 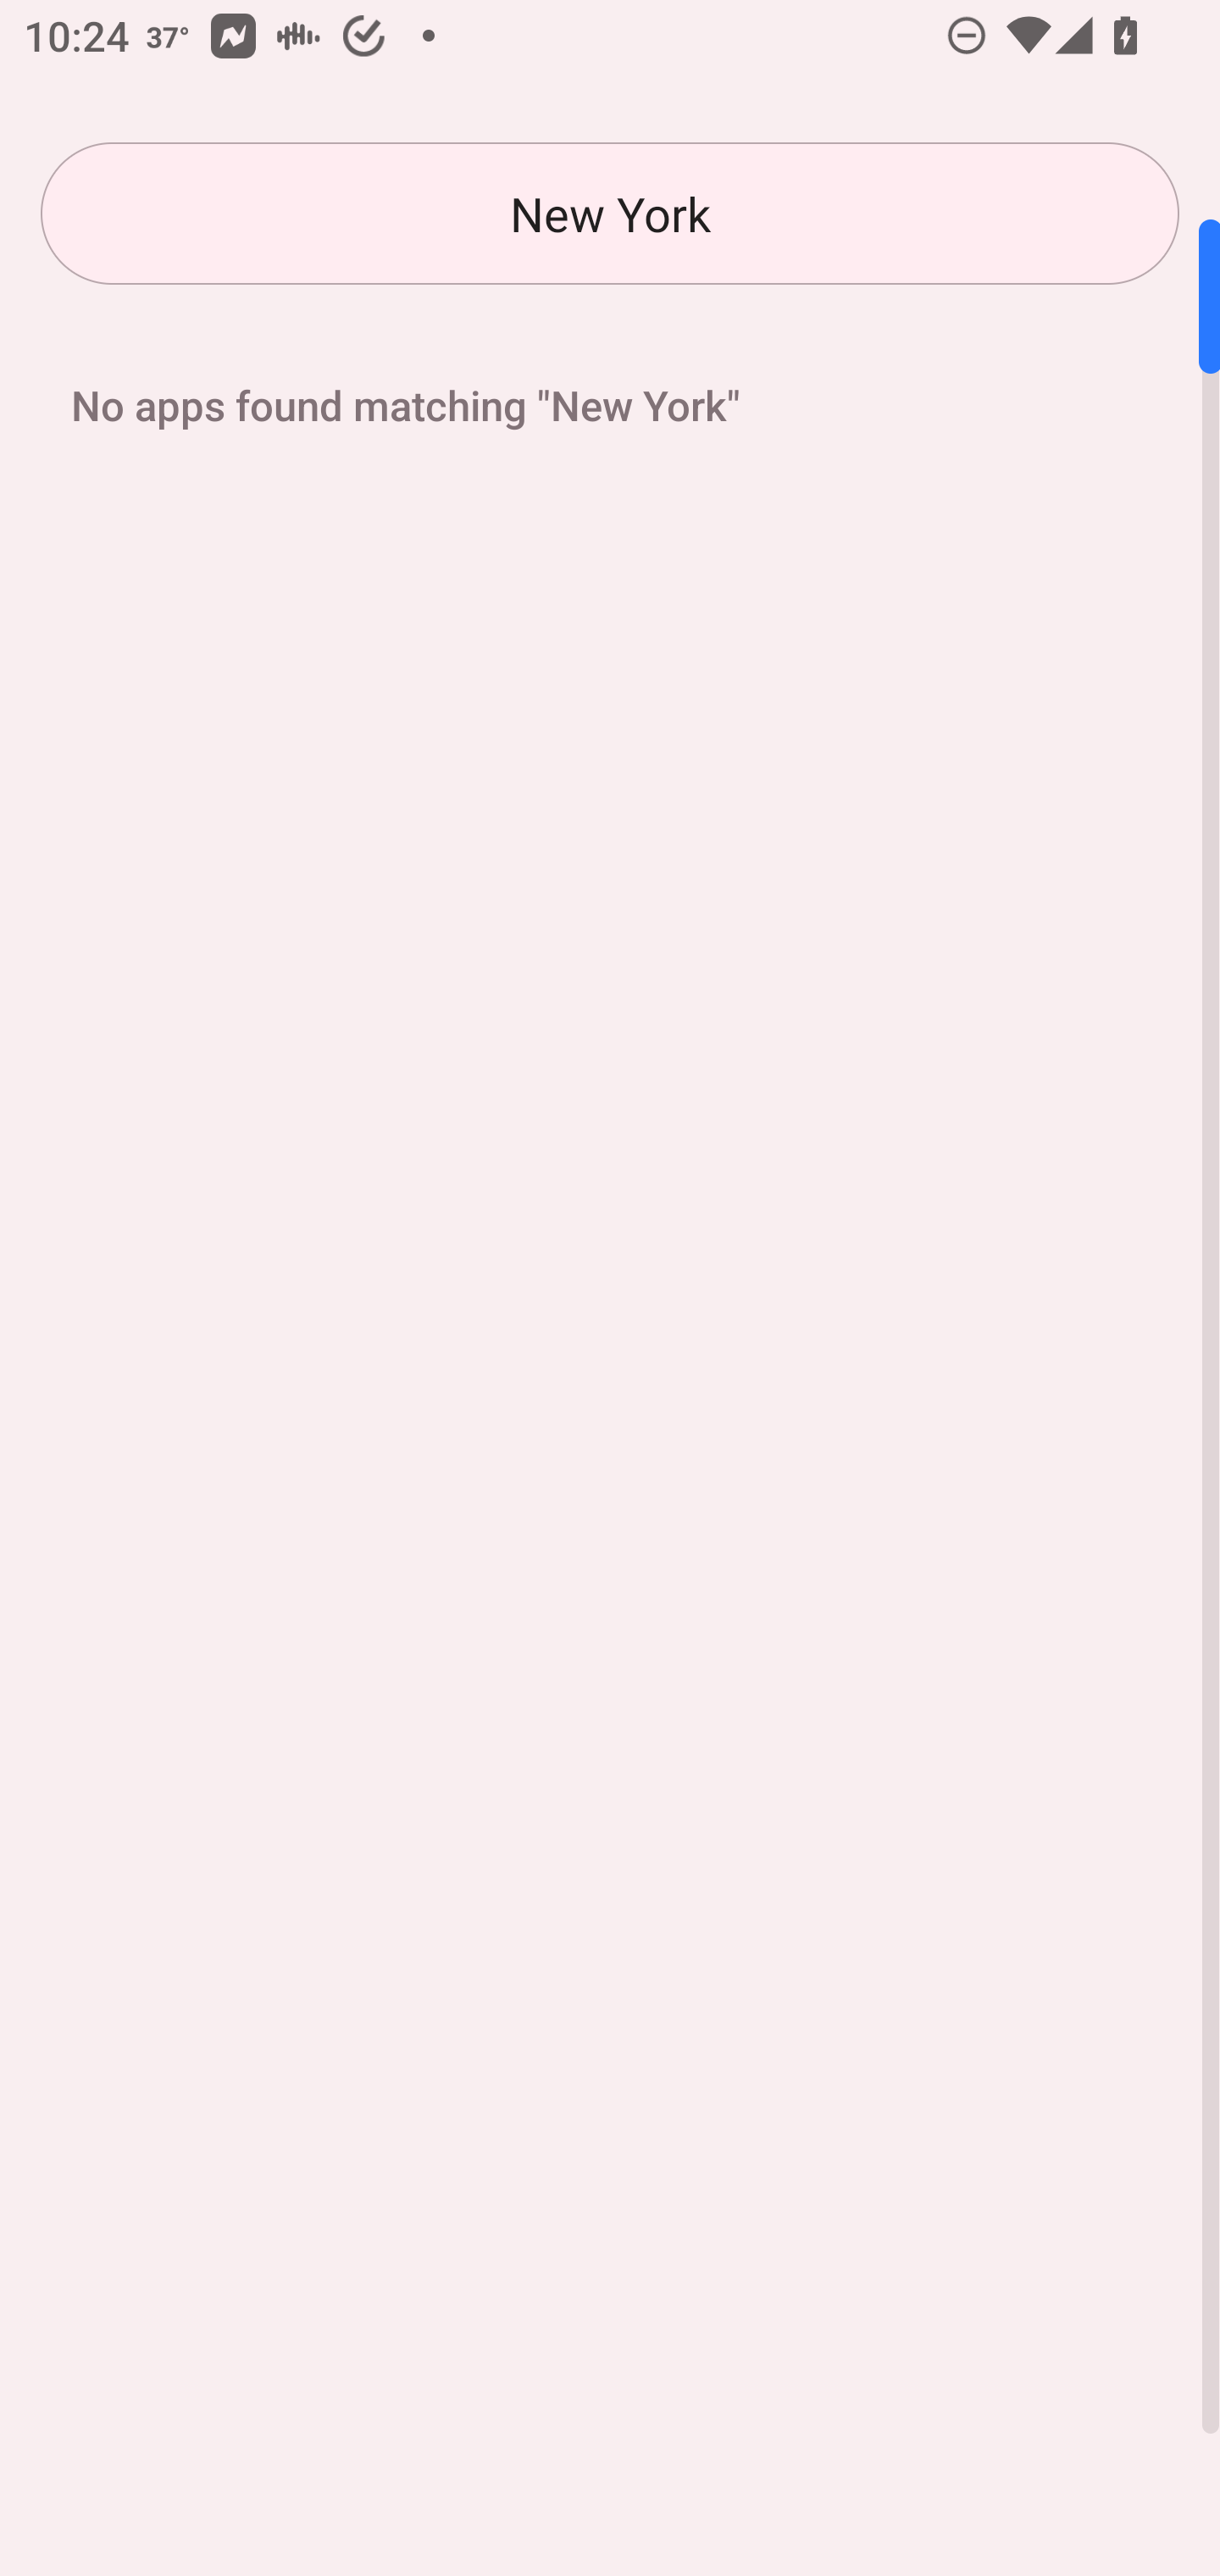 I want to click on New York, so click(x=610, y=214).